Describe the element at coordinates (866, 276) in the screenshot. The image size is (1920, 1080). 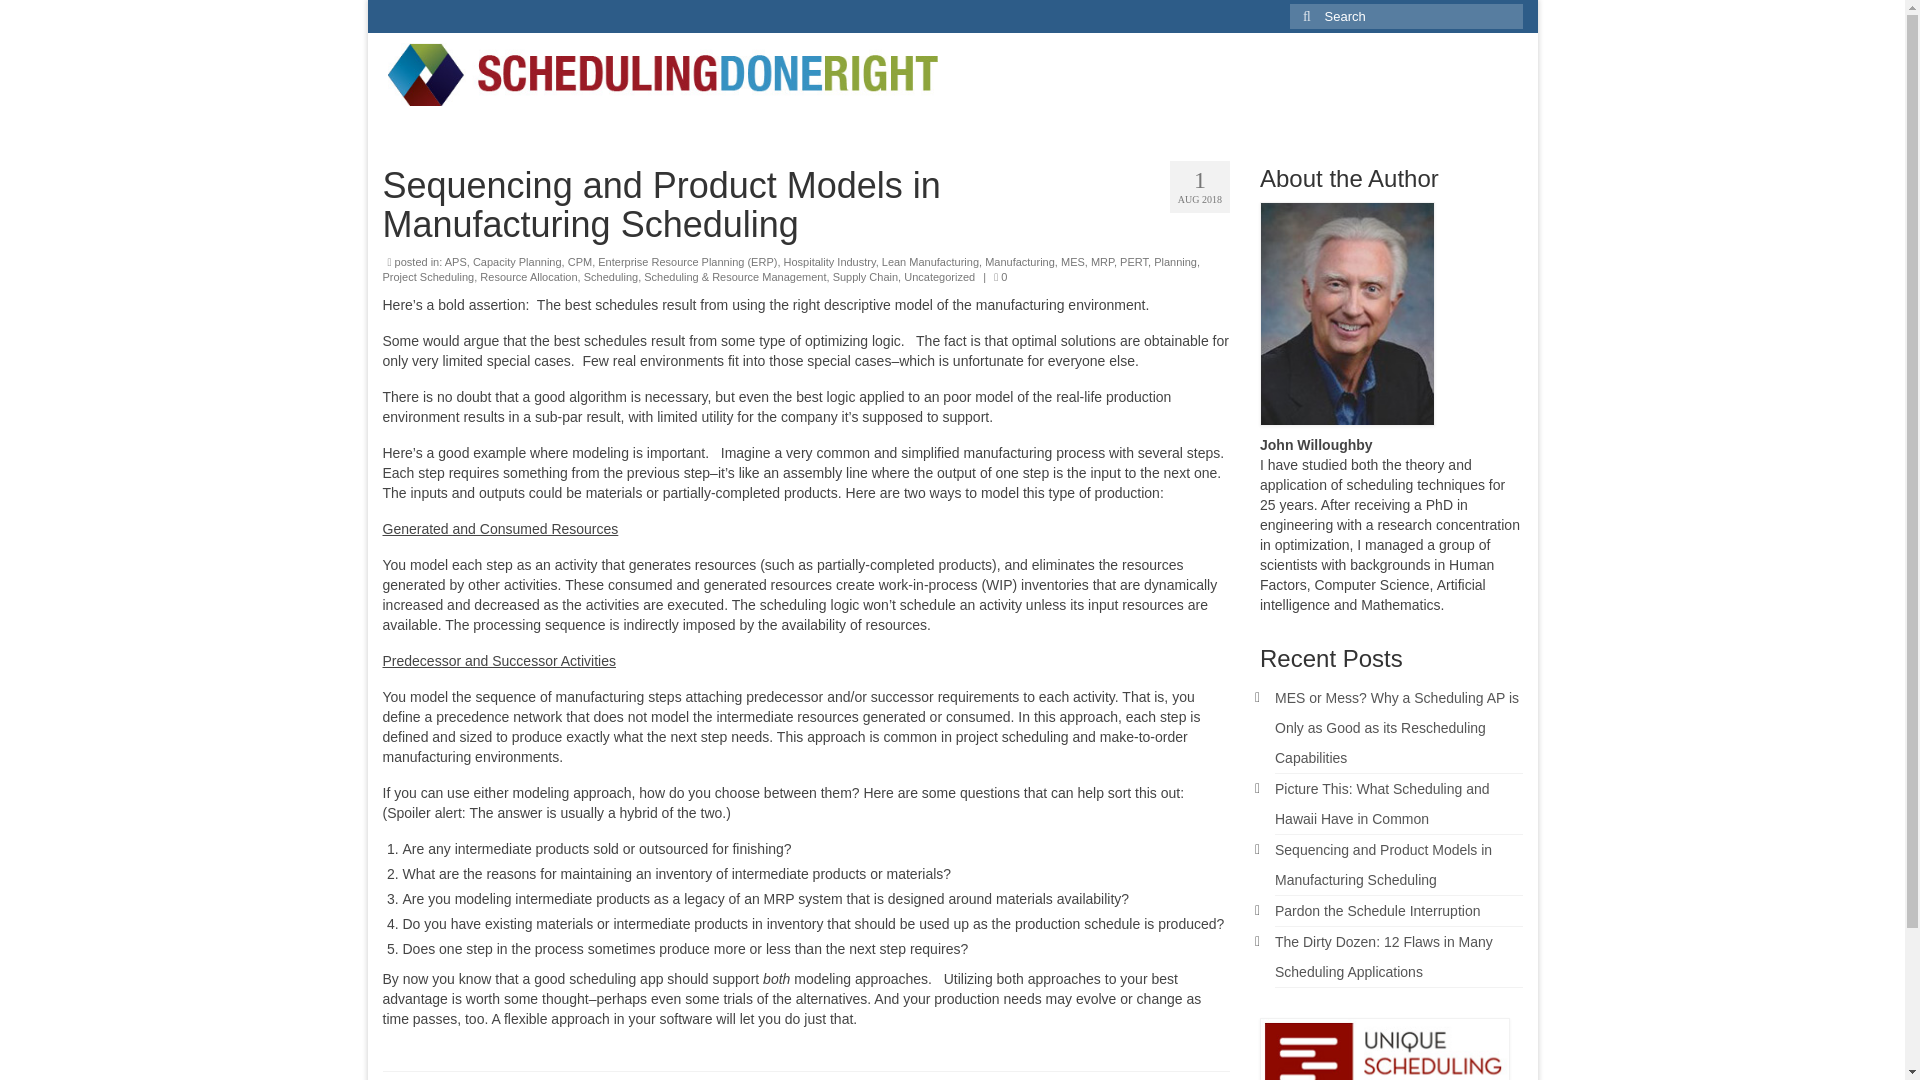
I see `Supply Chain` at that location.